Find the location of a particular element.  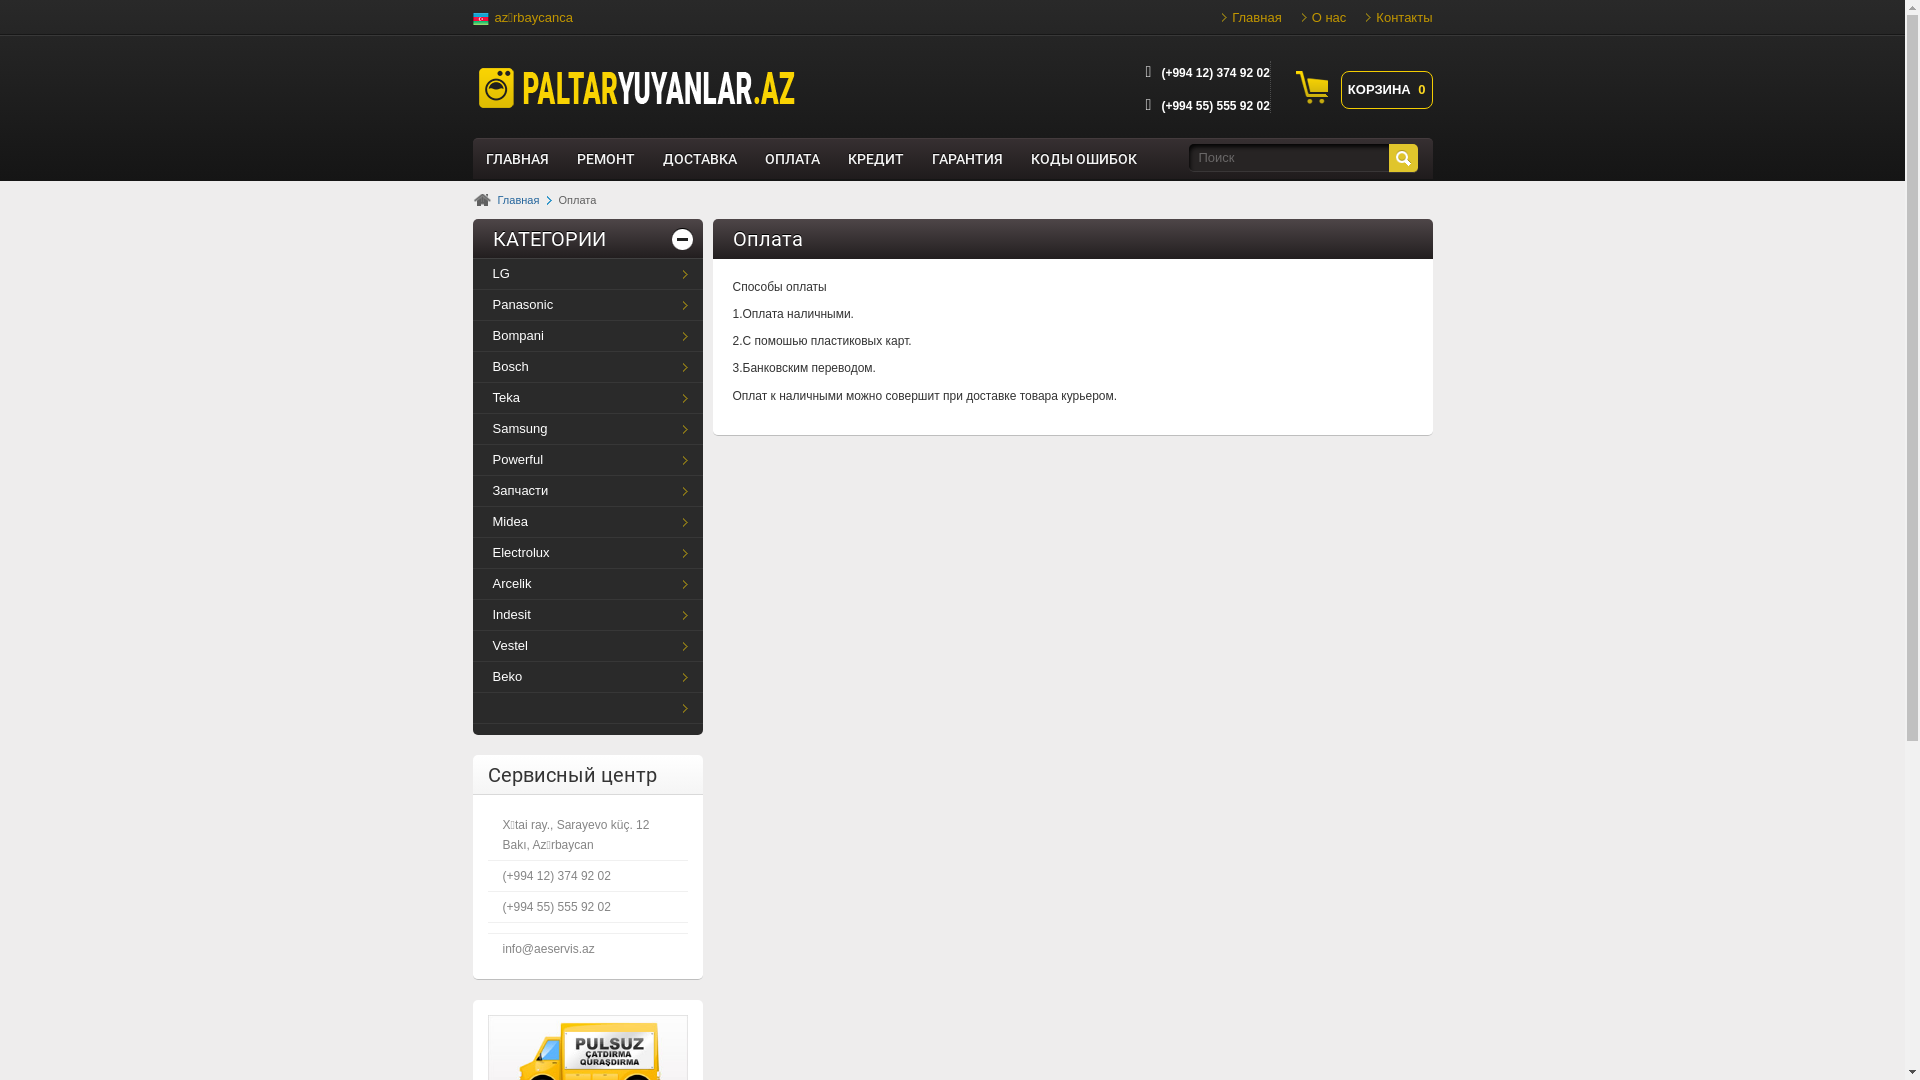

LG is located at coordinates (587, 274).